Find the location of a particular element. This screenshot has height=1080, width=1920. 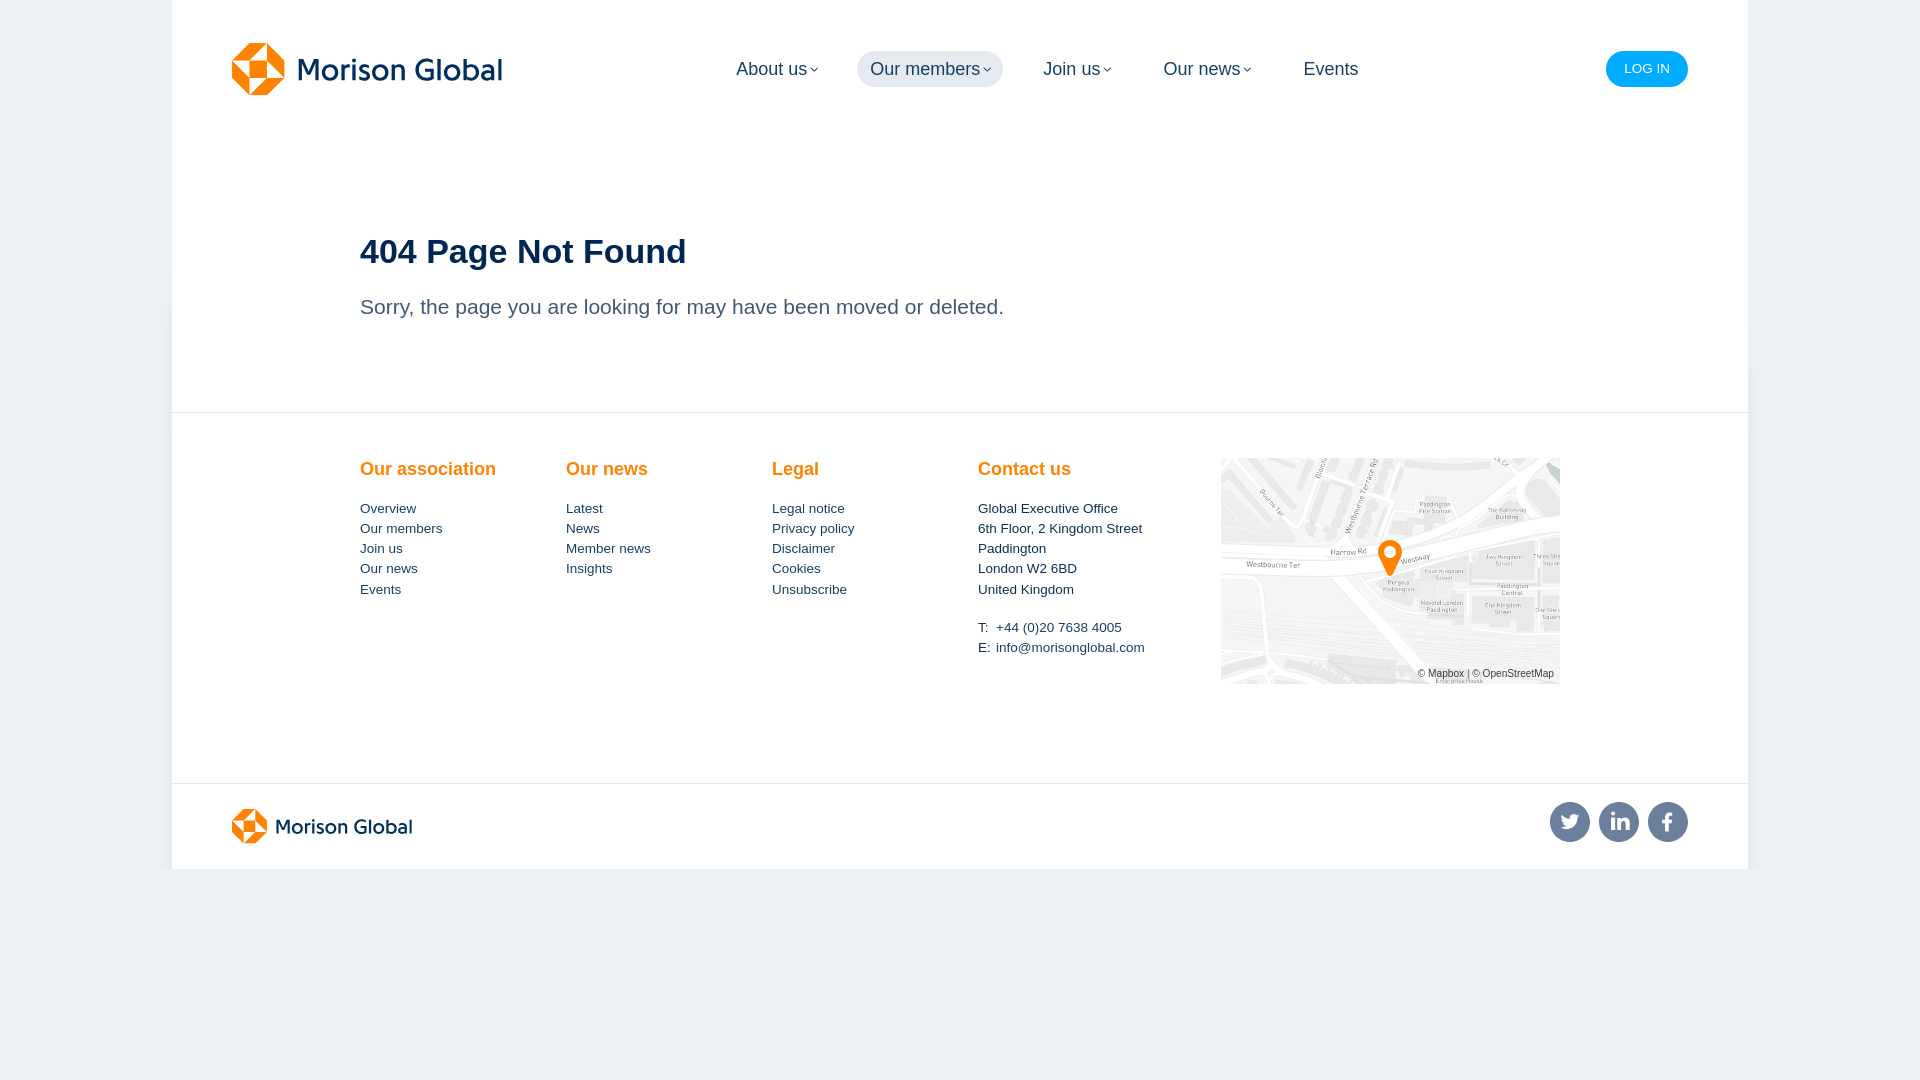

About us is located at coordinates (776, 68).